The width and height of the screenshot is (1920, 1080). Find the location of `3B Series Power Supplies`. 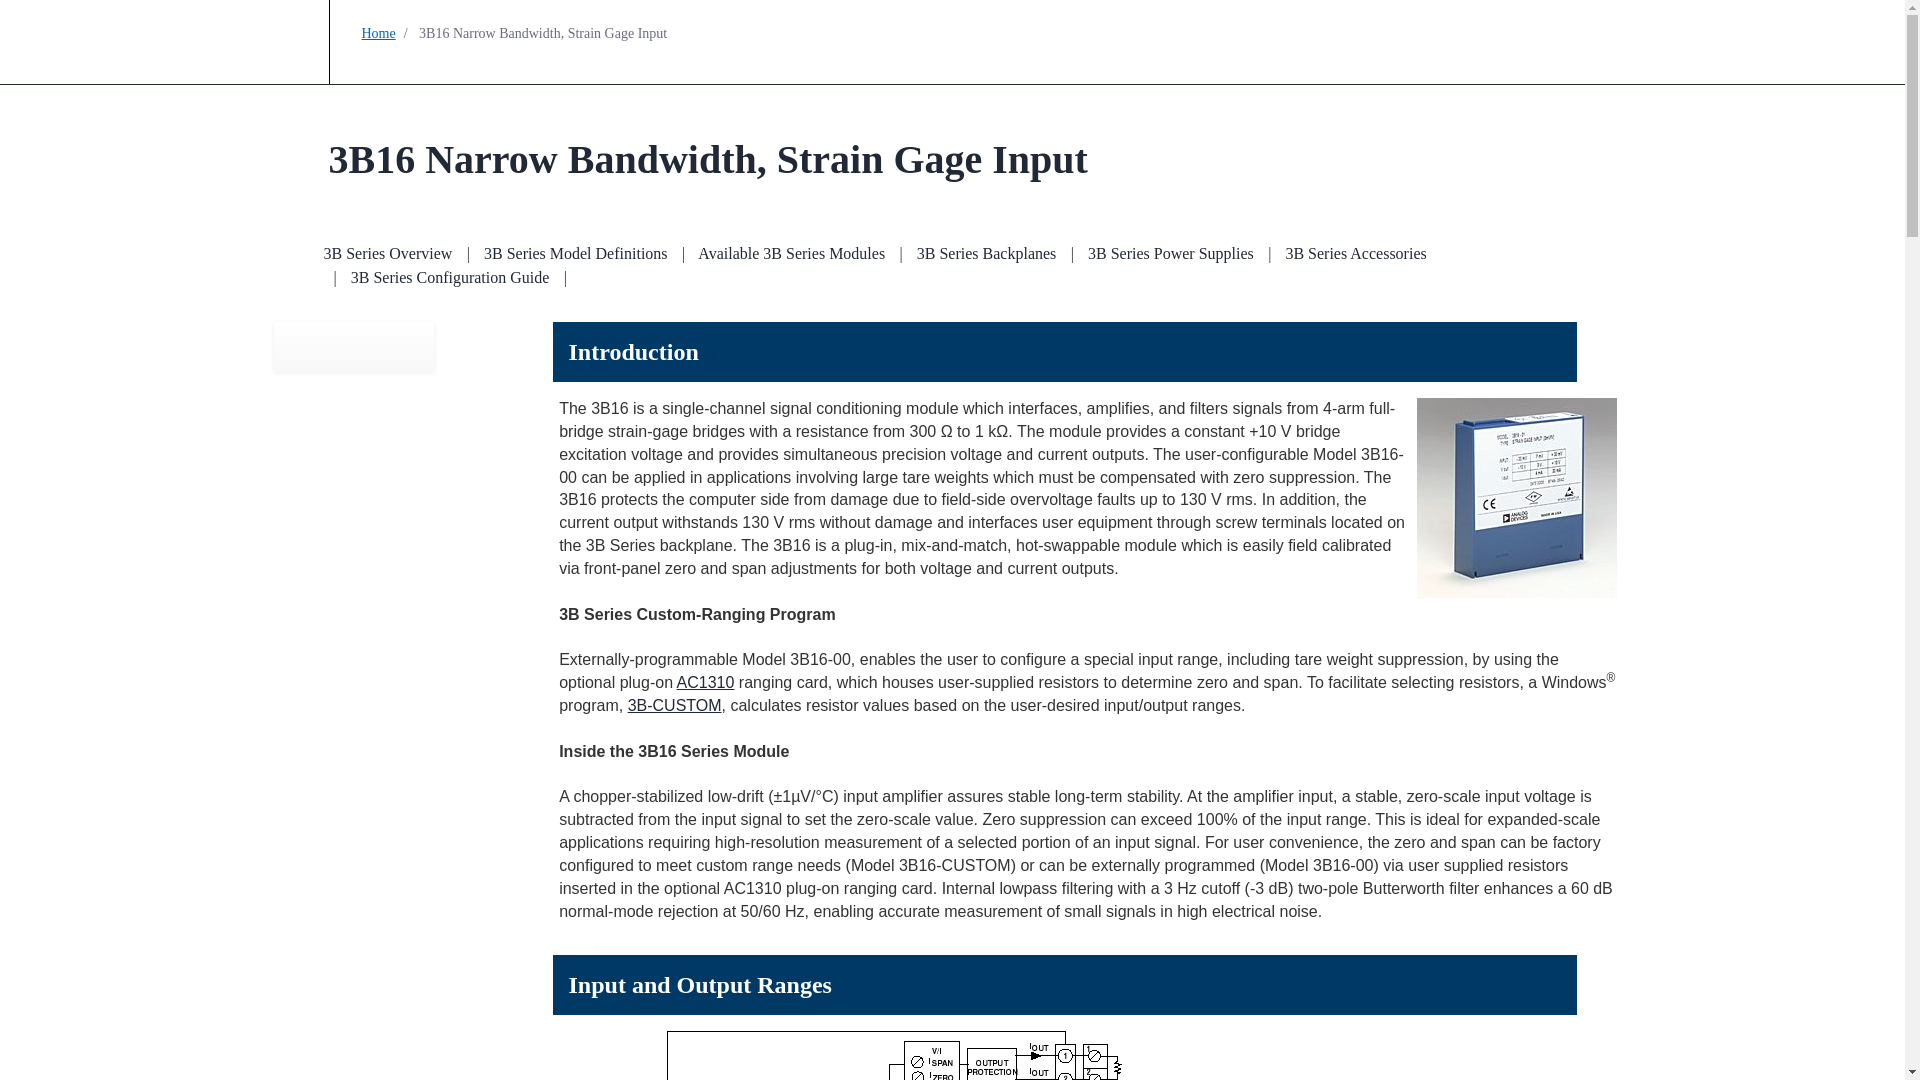

3B Series Power Supplies is located at coordinates (1170, 254).